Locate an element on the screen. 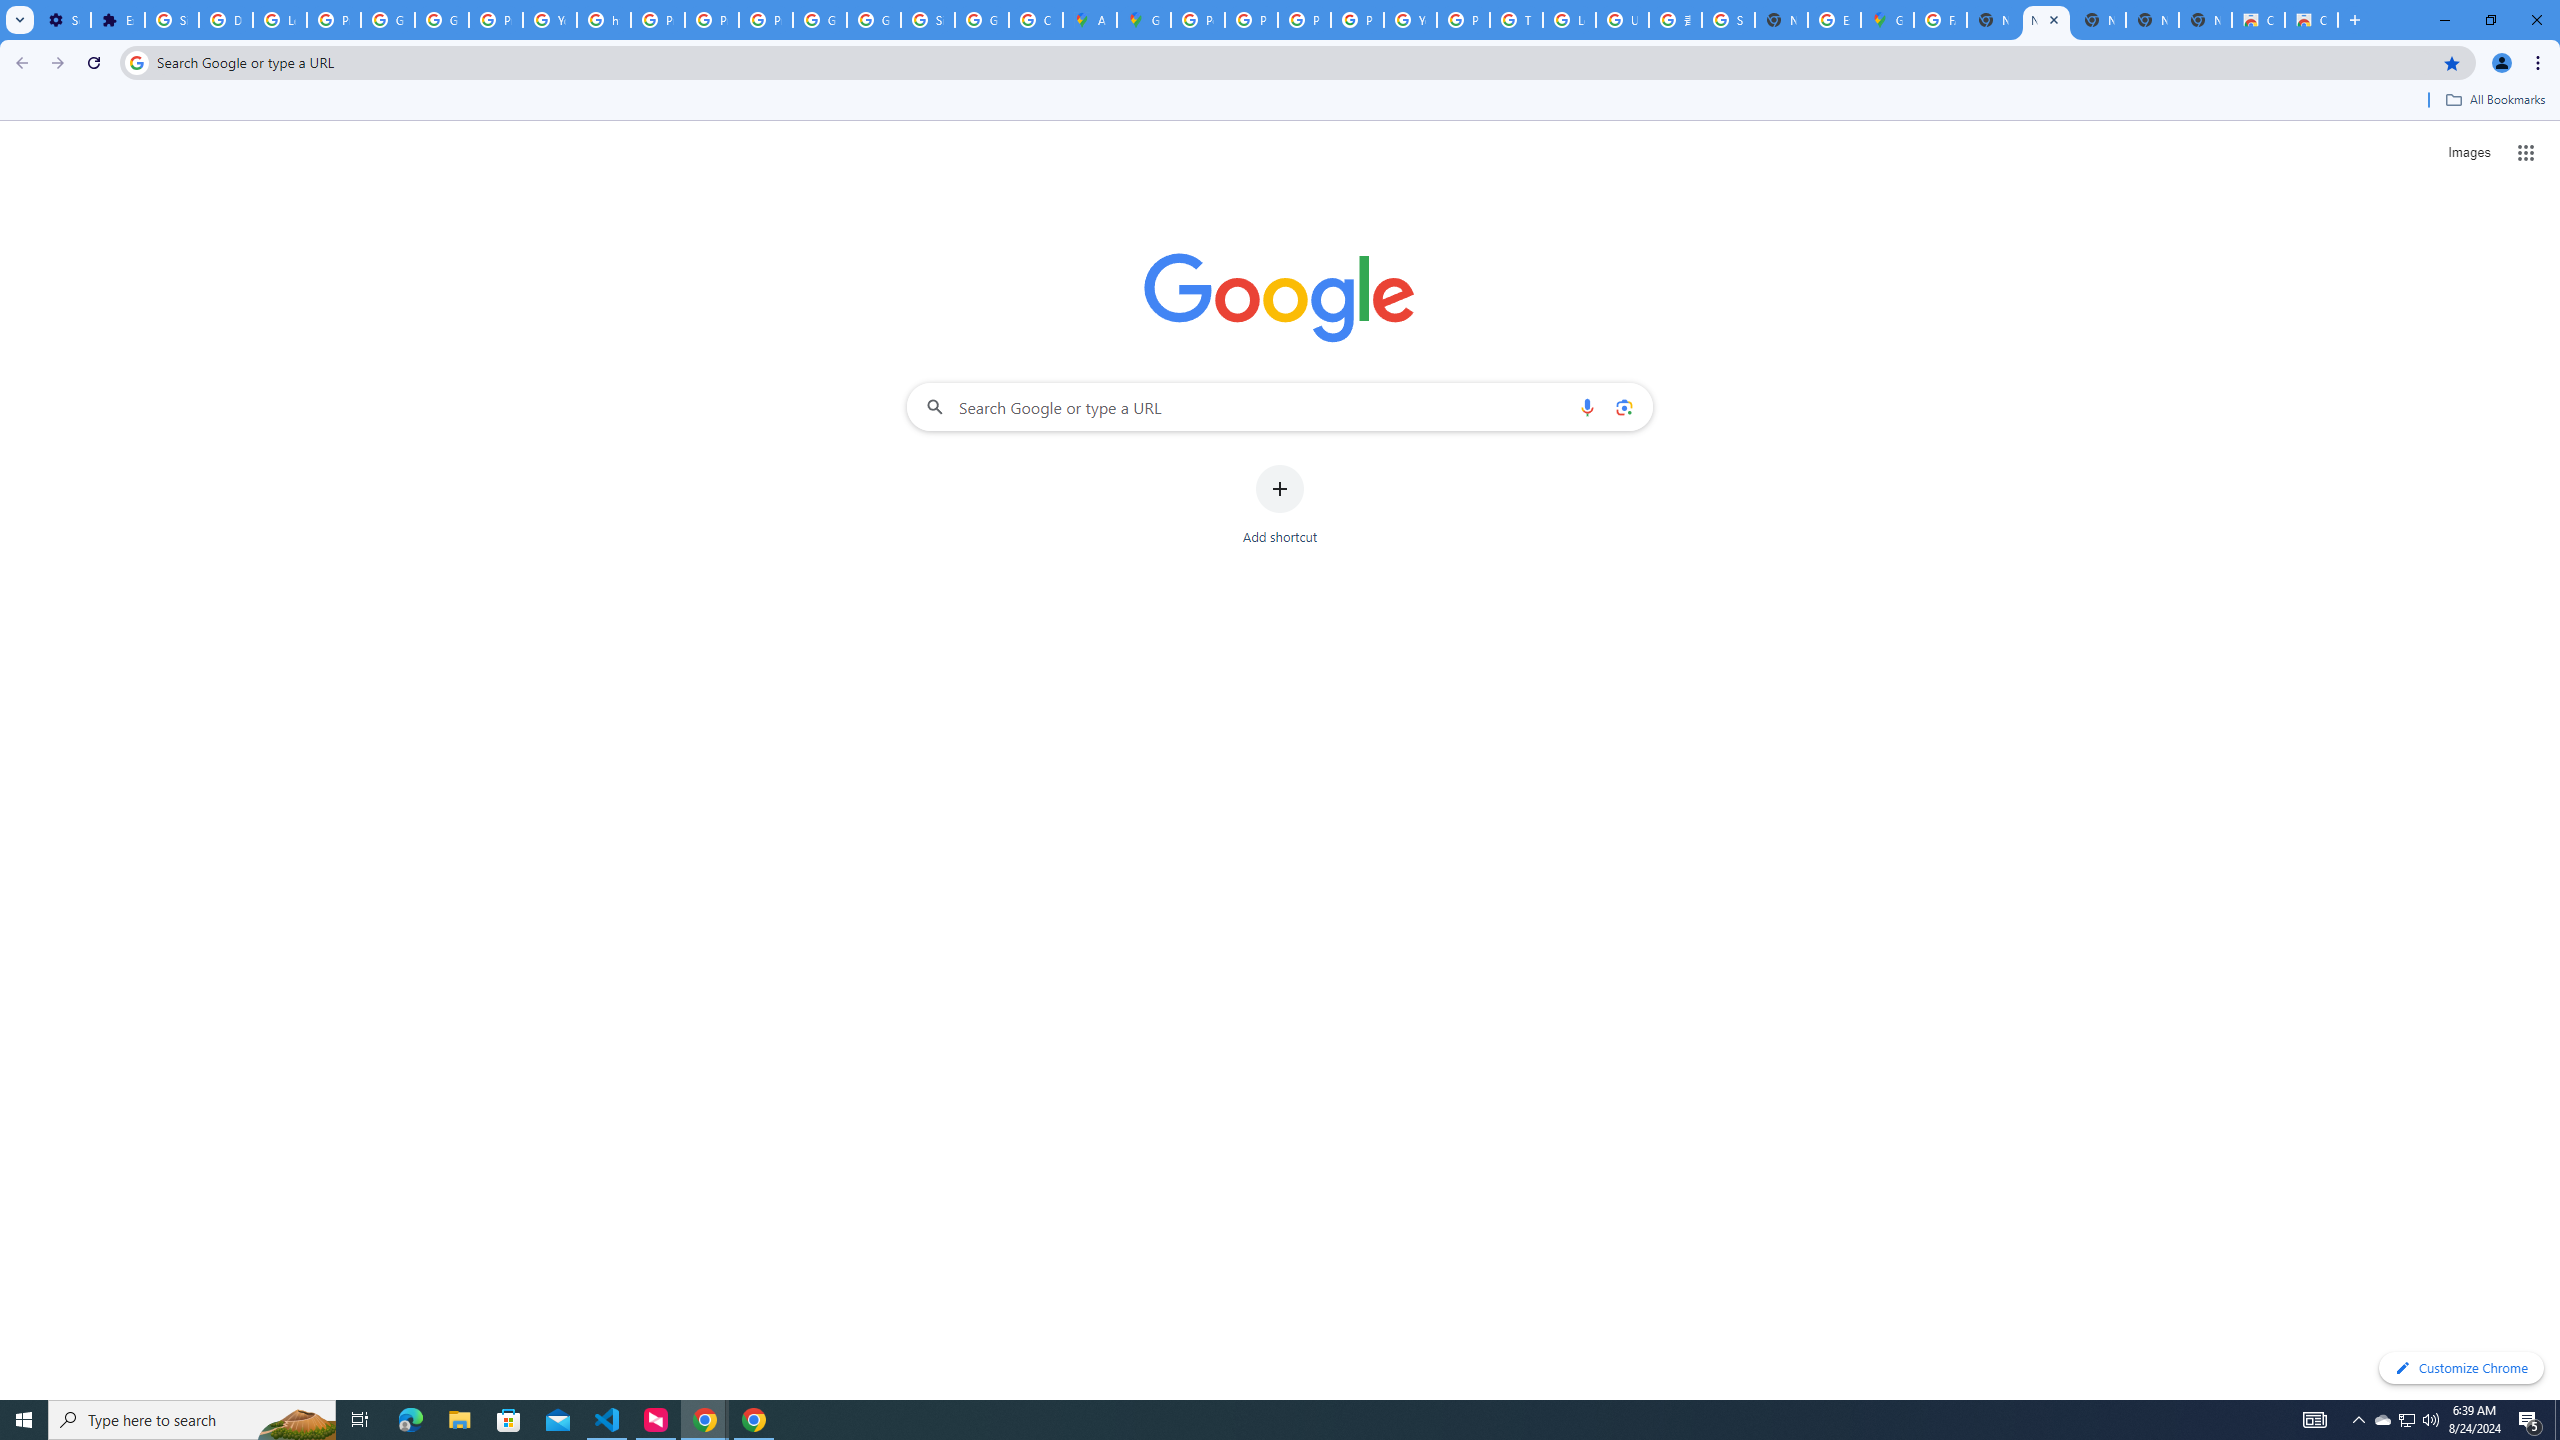 This screenshot has height=1440, width=2560. Sign in - Google Accounts is located at coordinates (1728, 20).